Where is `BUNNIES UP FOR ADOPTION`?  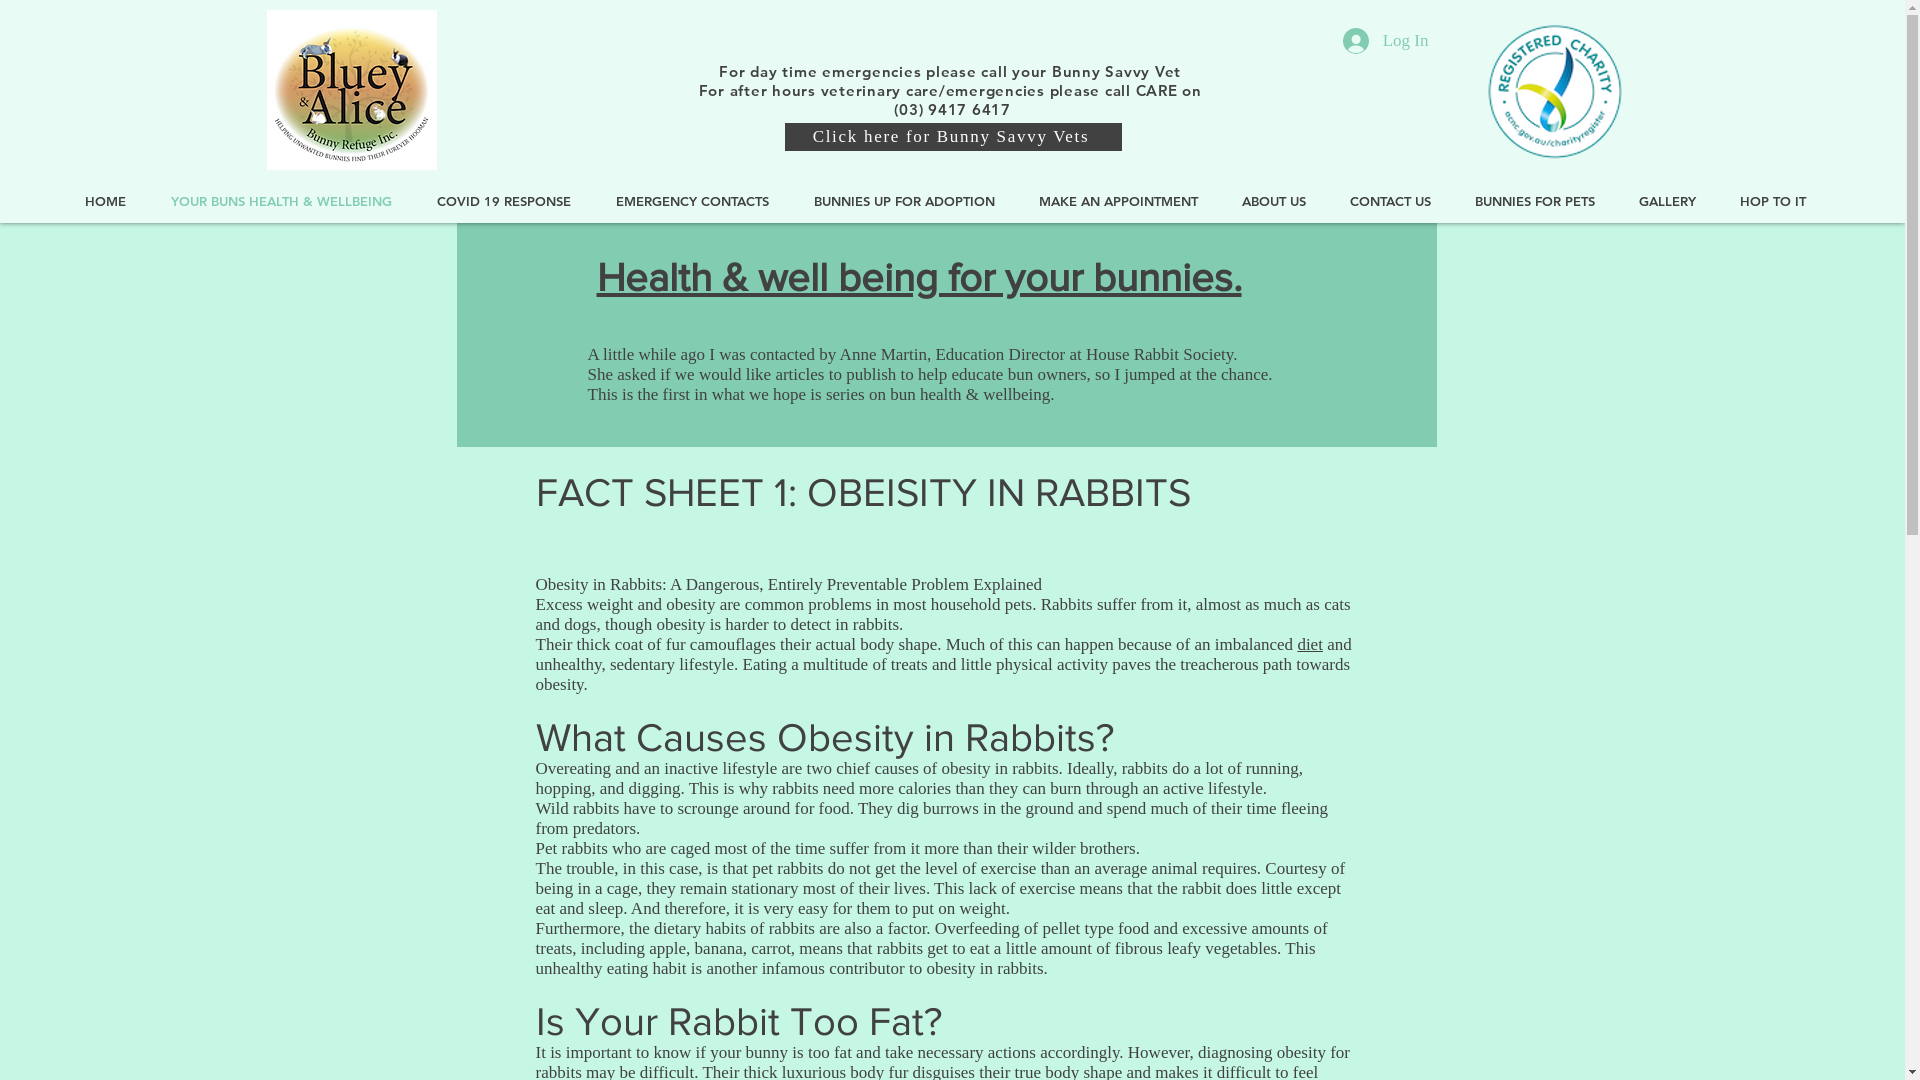
BUNNIES UP FOR ADOPTION is located at coordinates (912, 202).